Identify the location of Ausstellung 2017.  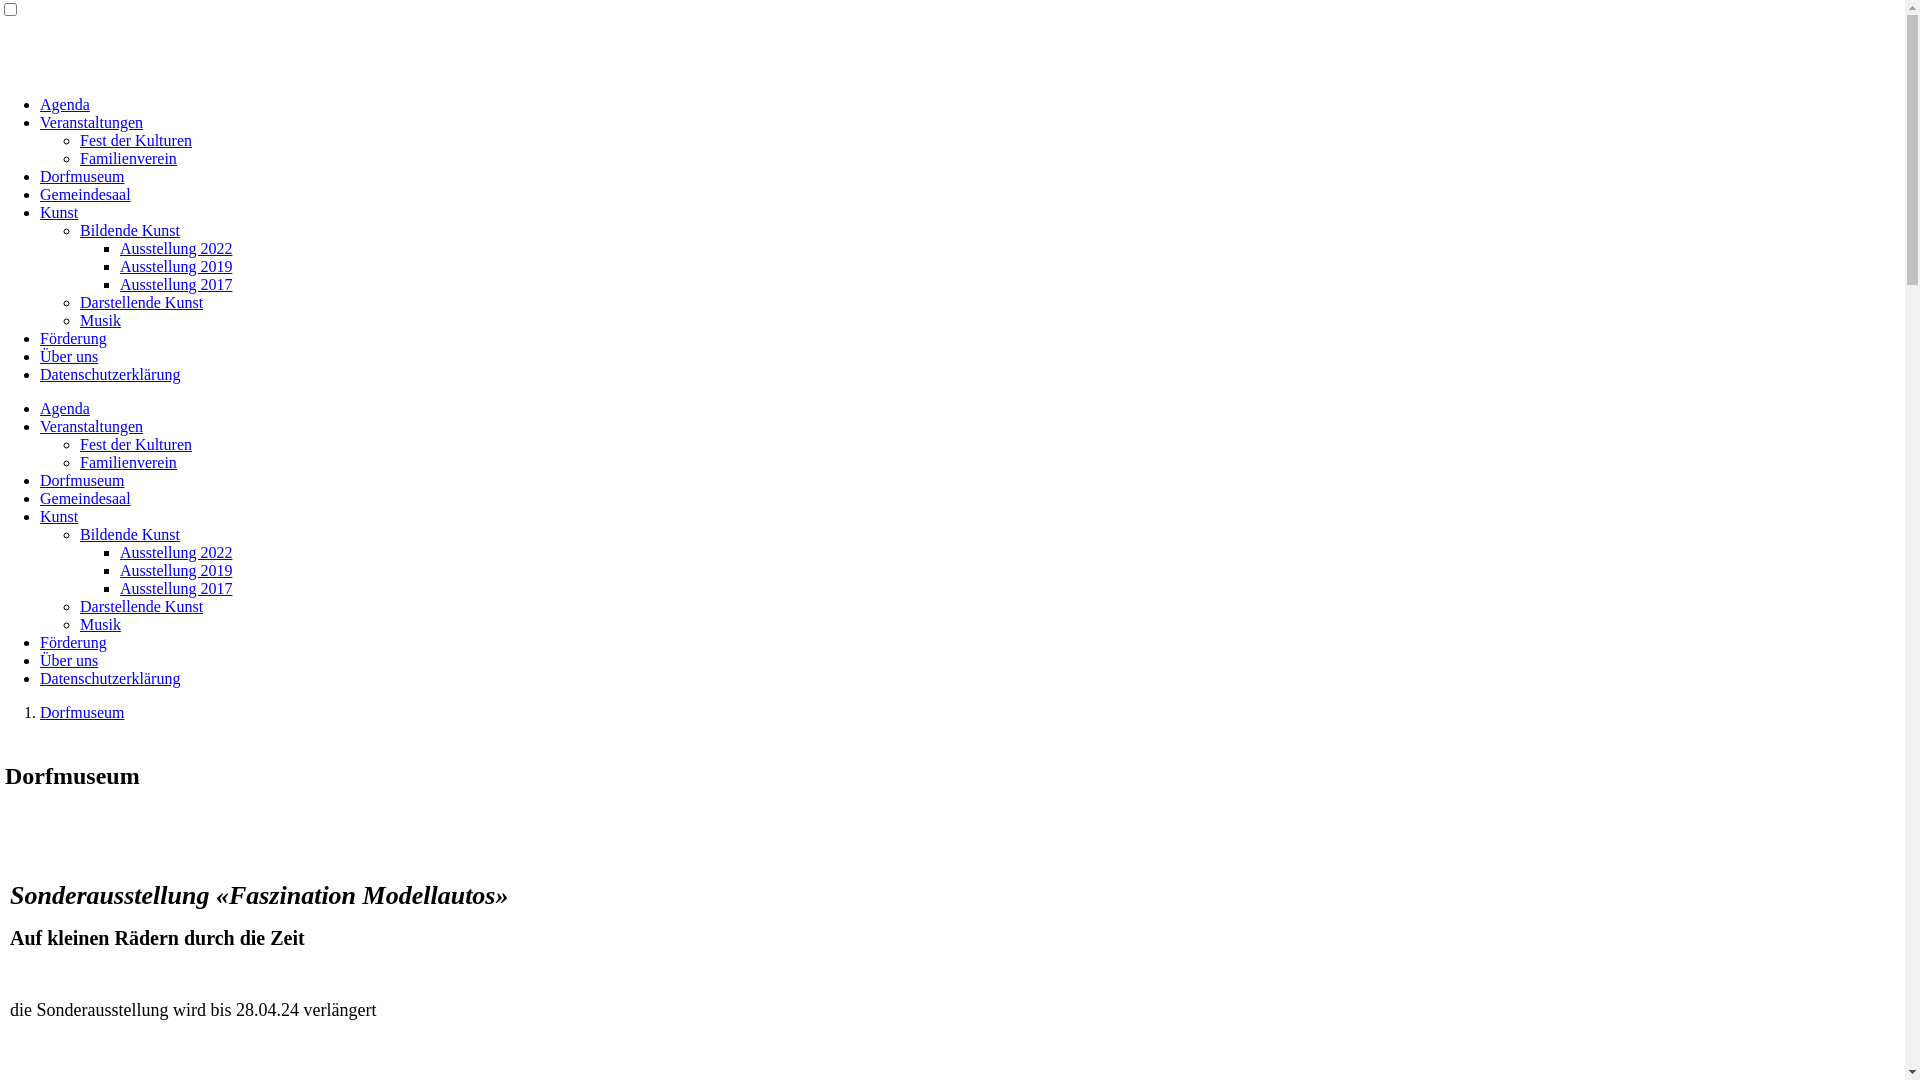
(176, 588).